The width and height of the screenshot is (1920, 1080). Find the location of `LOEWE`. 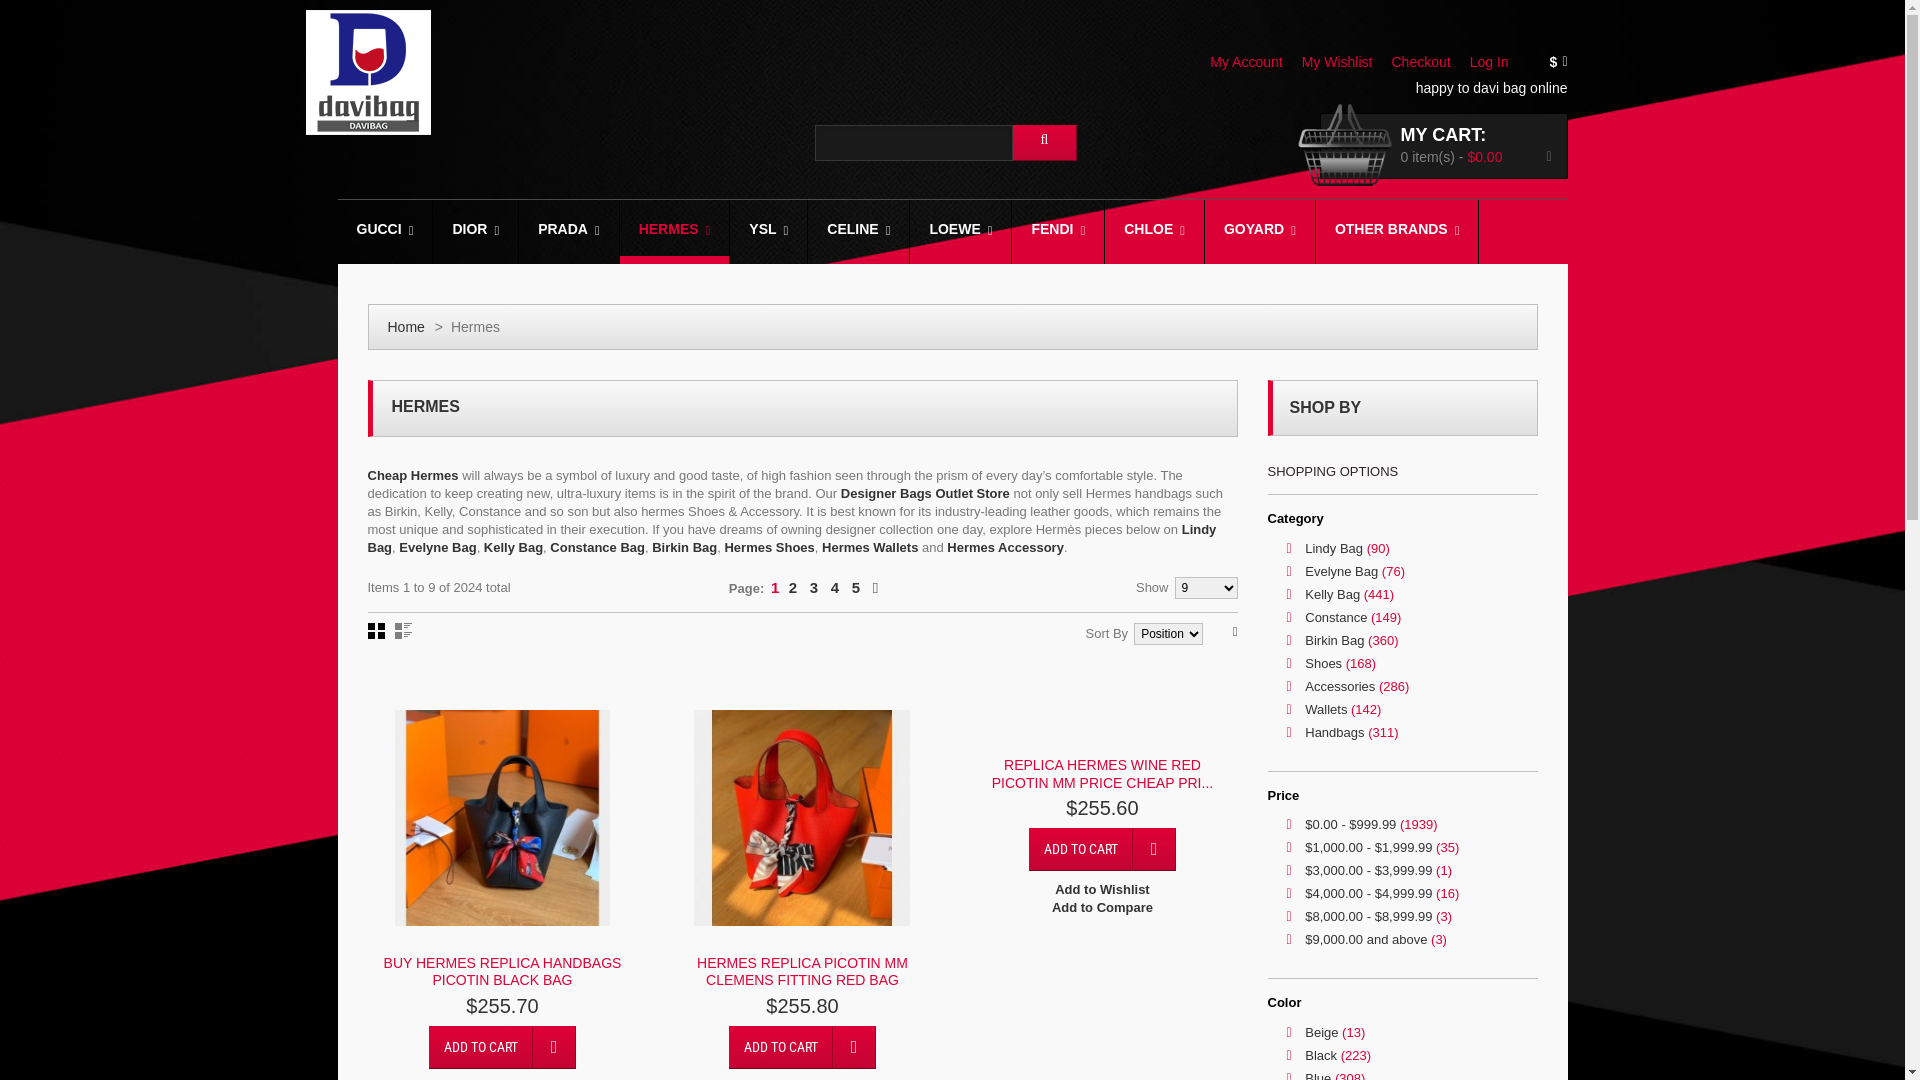

LOEWE is located at coordinates (960, 232).